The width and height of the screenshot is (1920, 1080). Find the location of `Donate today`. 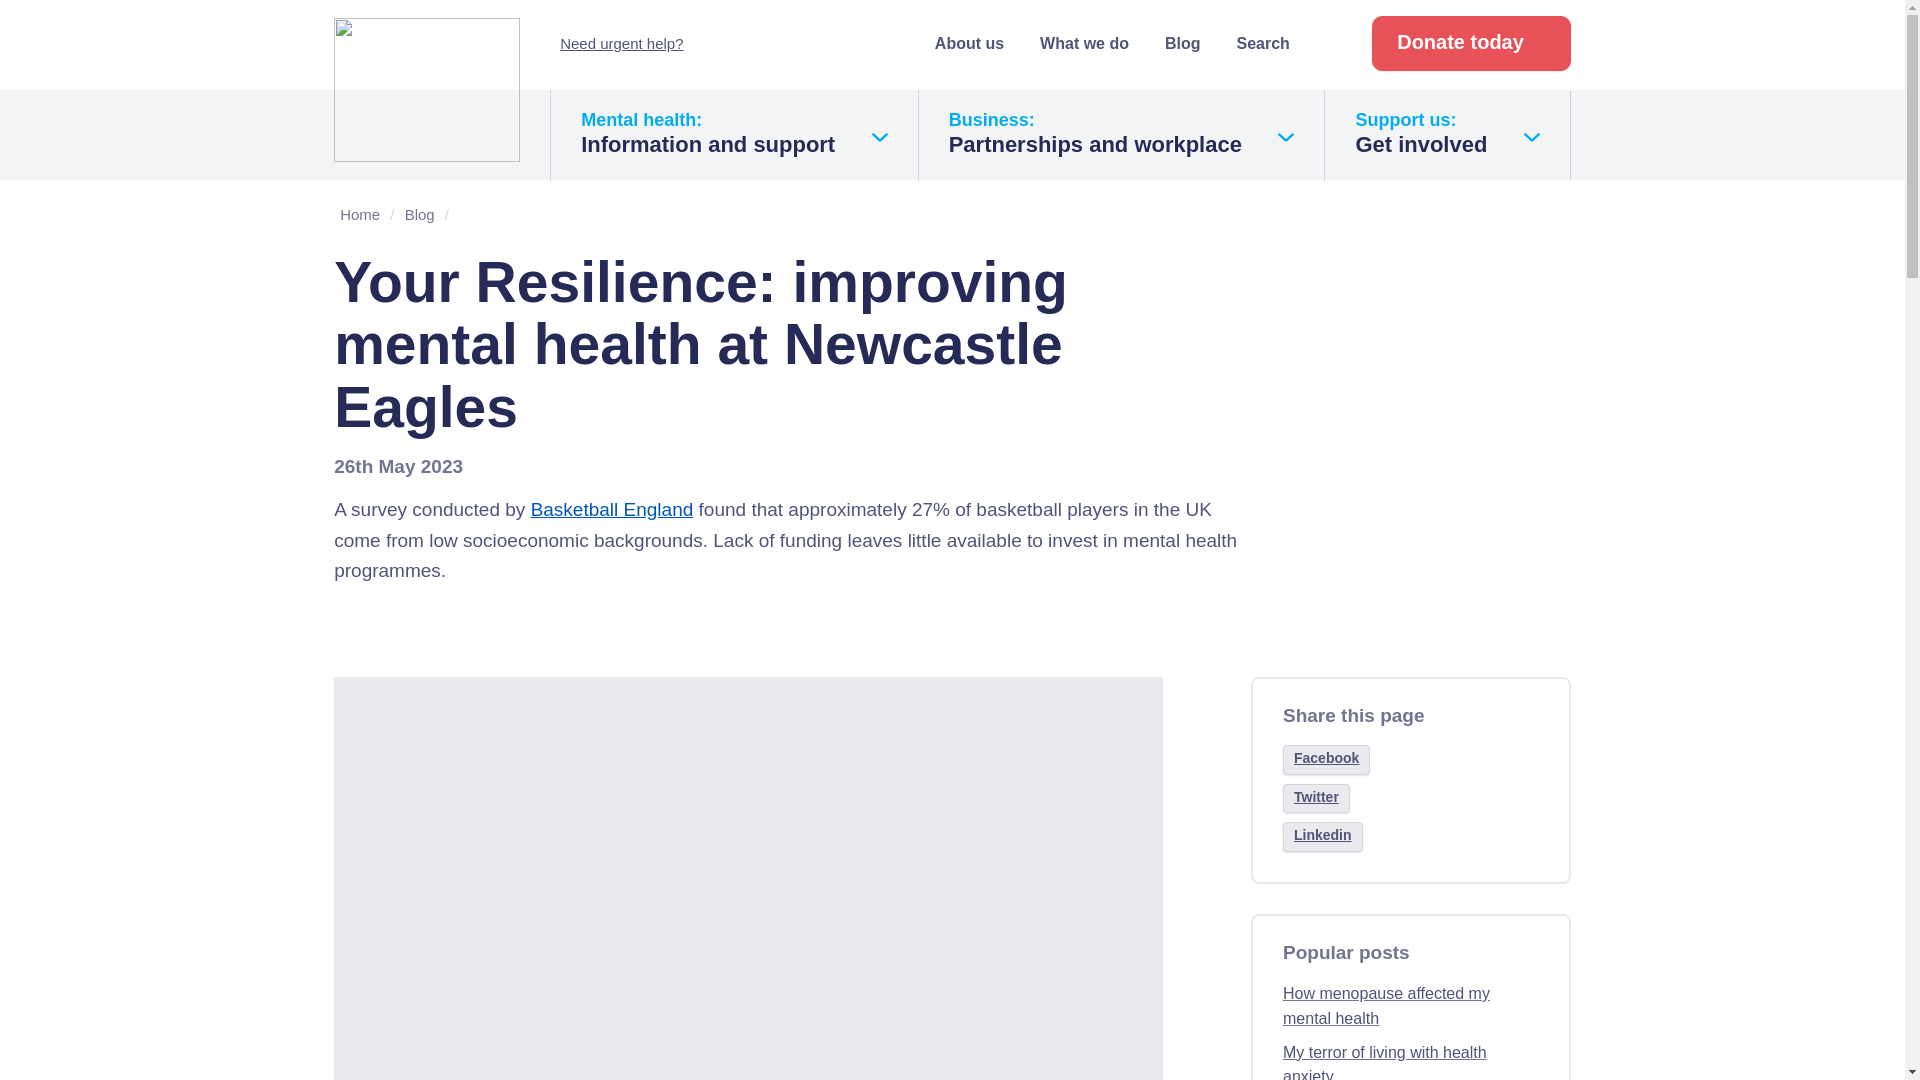

Donate today is located at coordinates (1471, 44).